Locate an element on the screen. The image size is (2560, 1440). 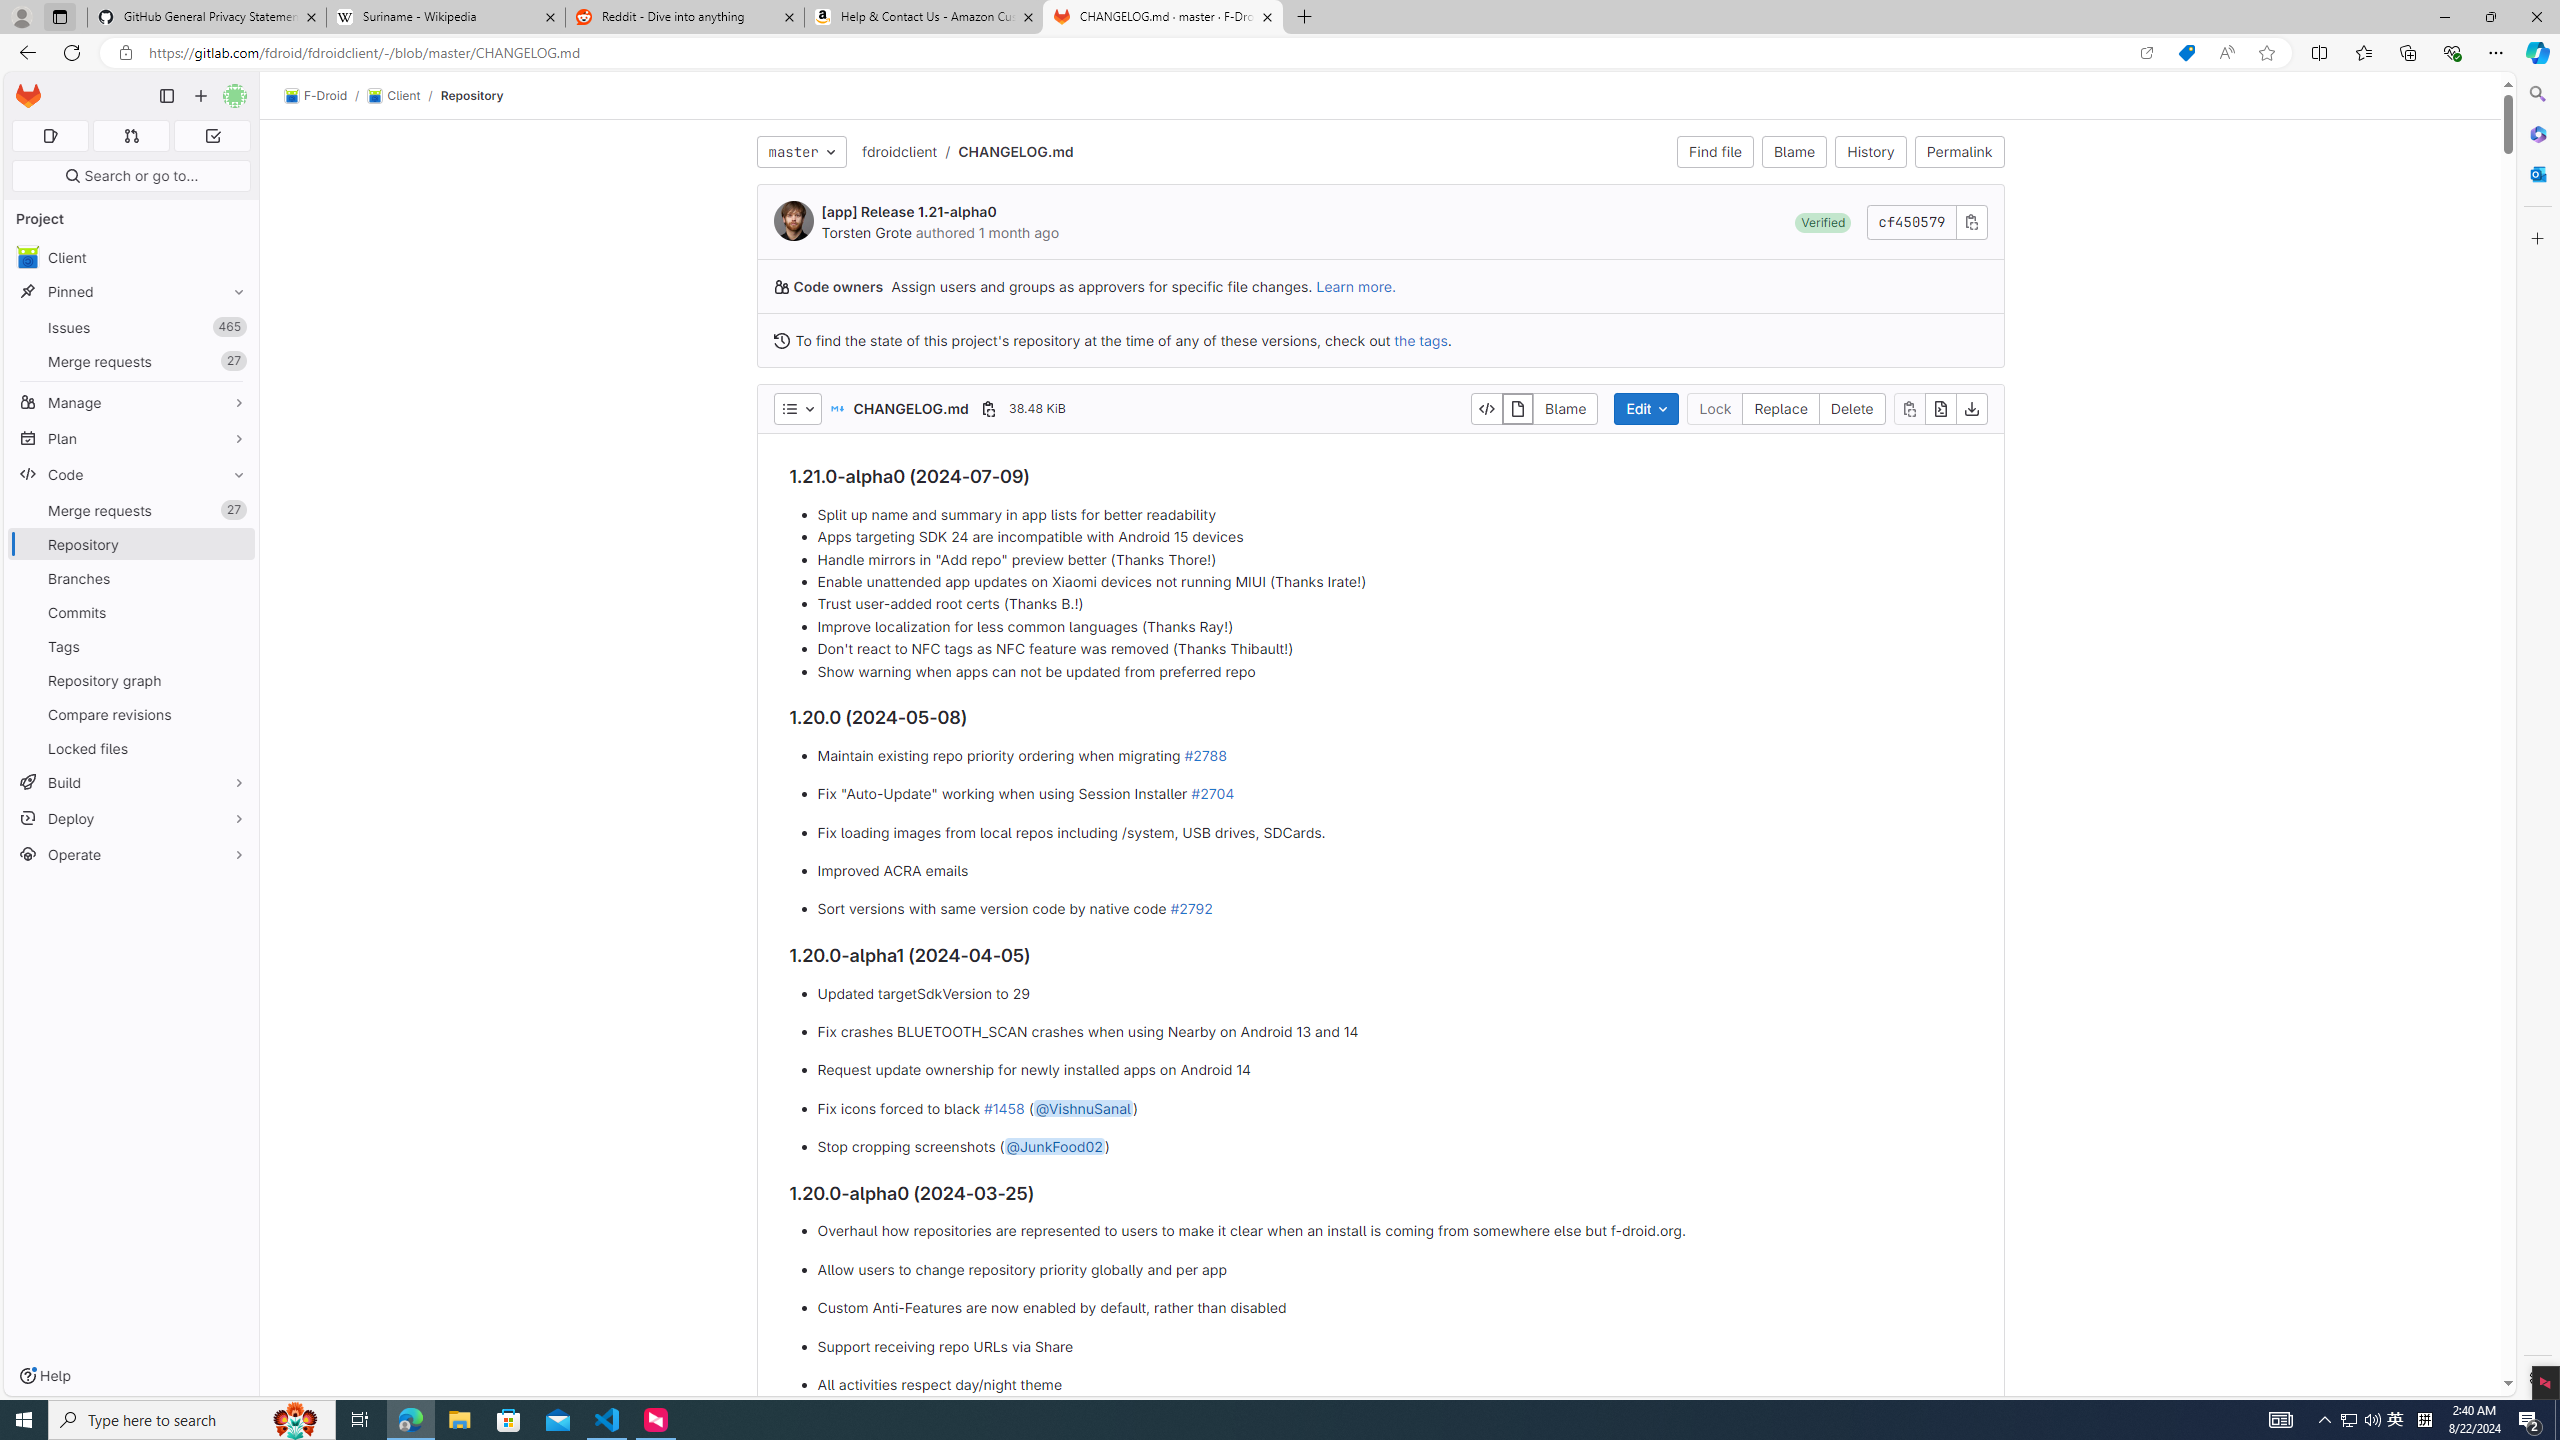
Display source is located at coordinates (1488, 408).